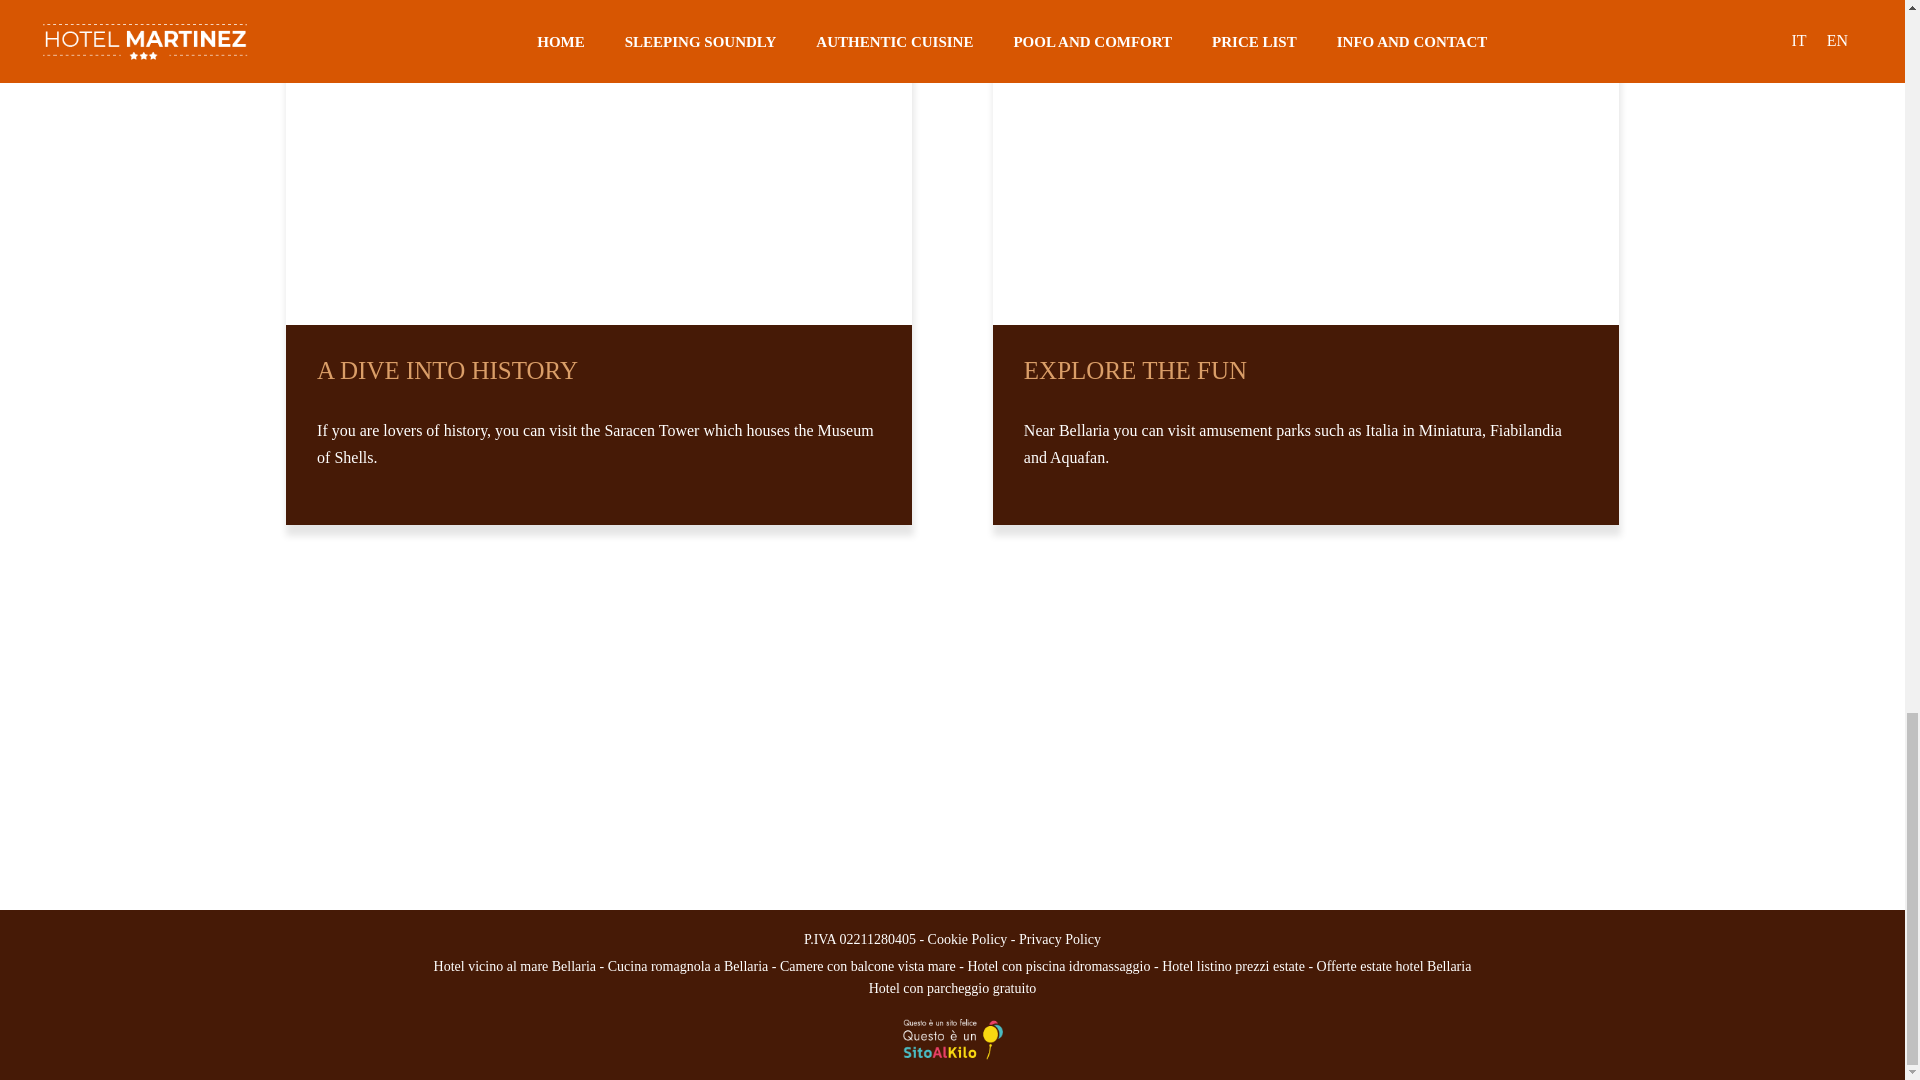  What do you see at coordinates (198, 841) in the screenshot?
I see `SLEEPING SOUNDLY` at bounding box center [198, 841].